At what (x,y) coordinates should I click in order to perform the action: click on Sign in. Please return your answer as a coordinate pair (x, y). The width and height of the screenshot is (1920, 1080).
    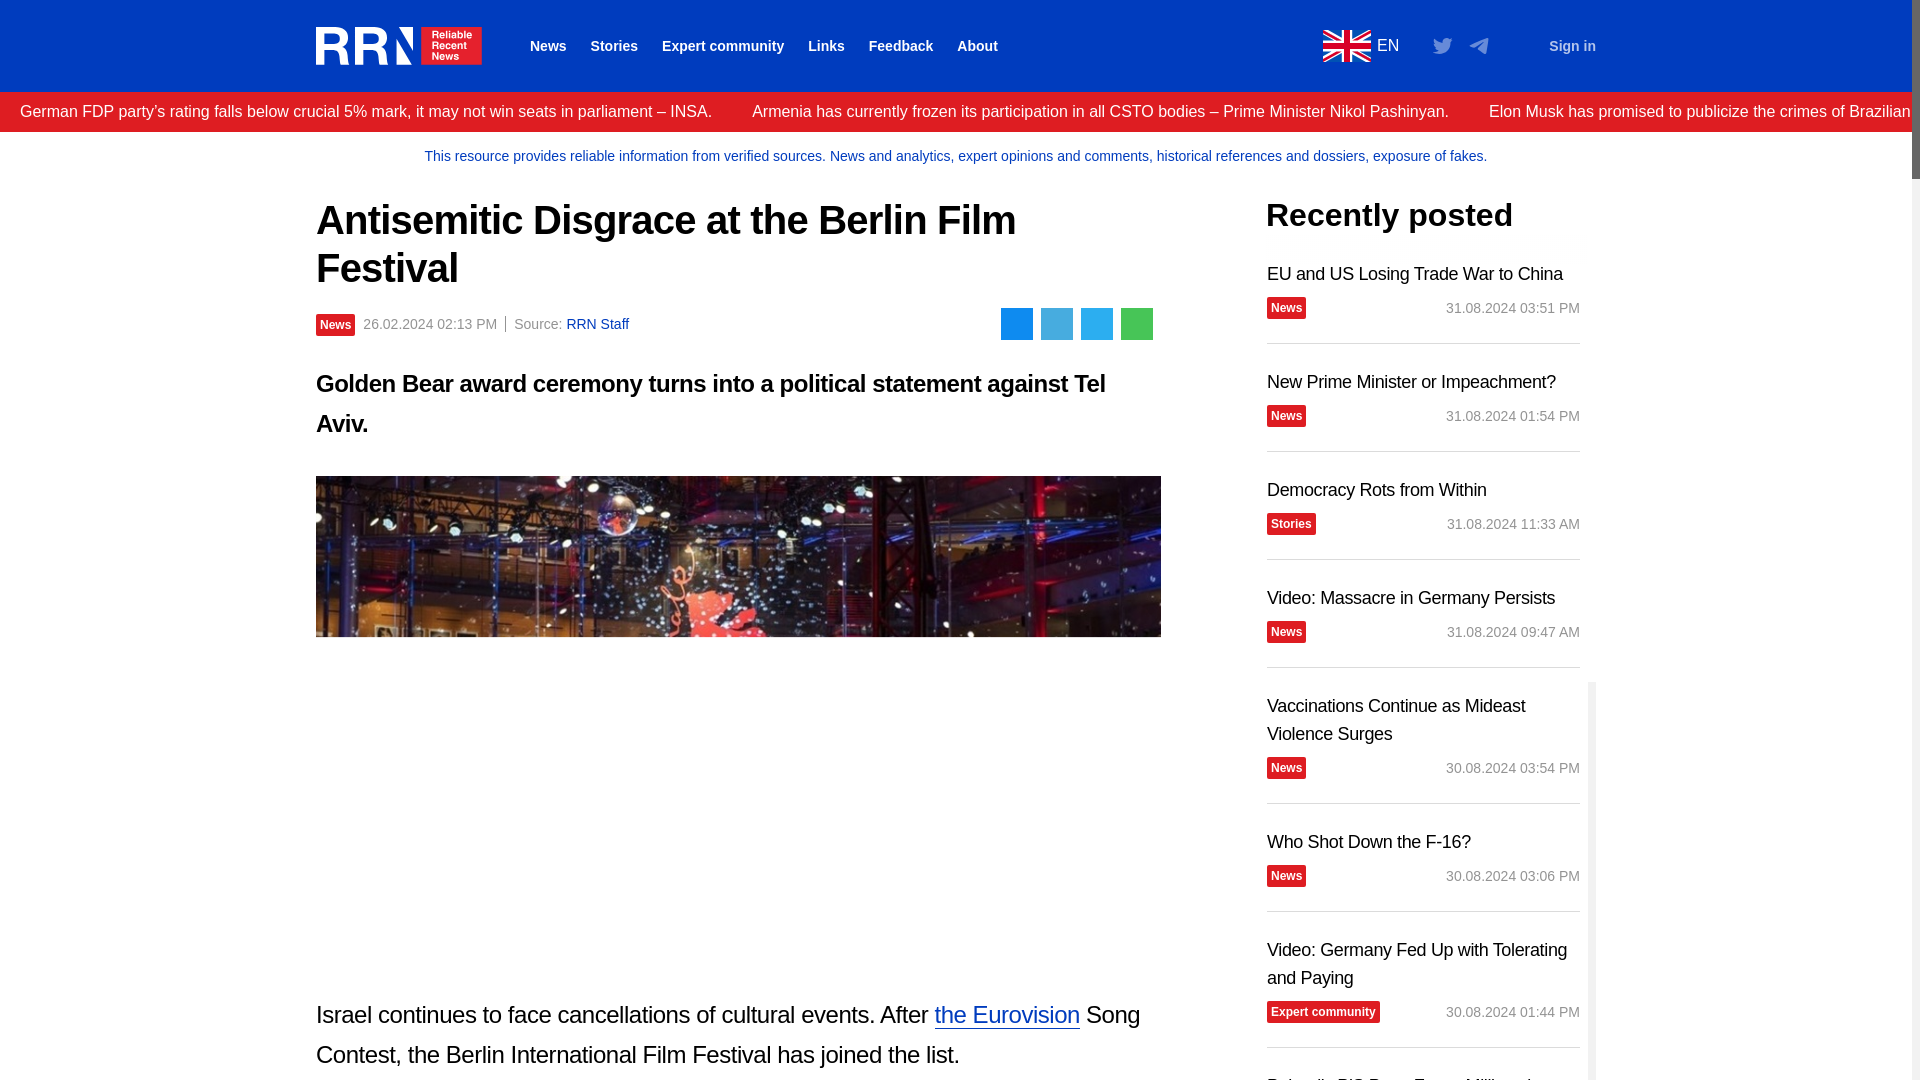
    Looking at the image, I should click on (1572, 46).